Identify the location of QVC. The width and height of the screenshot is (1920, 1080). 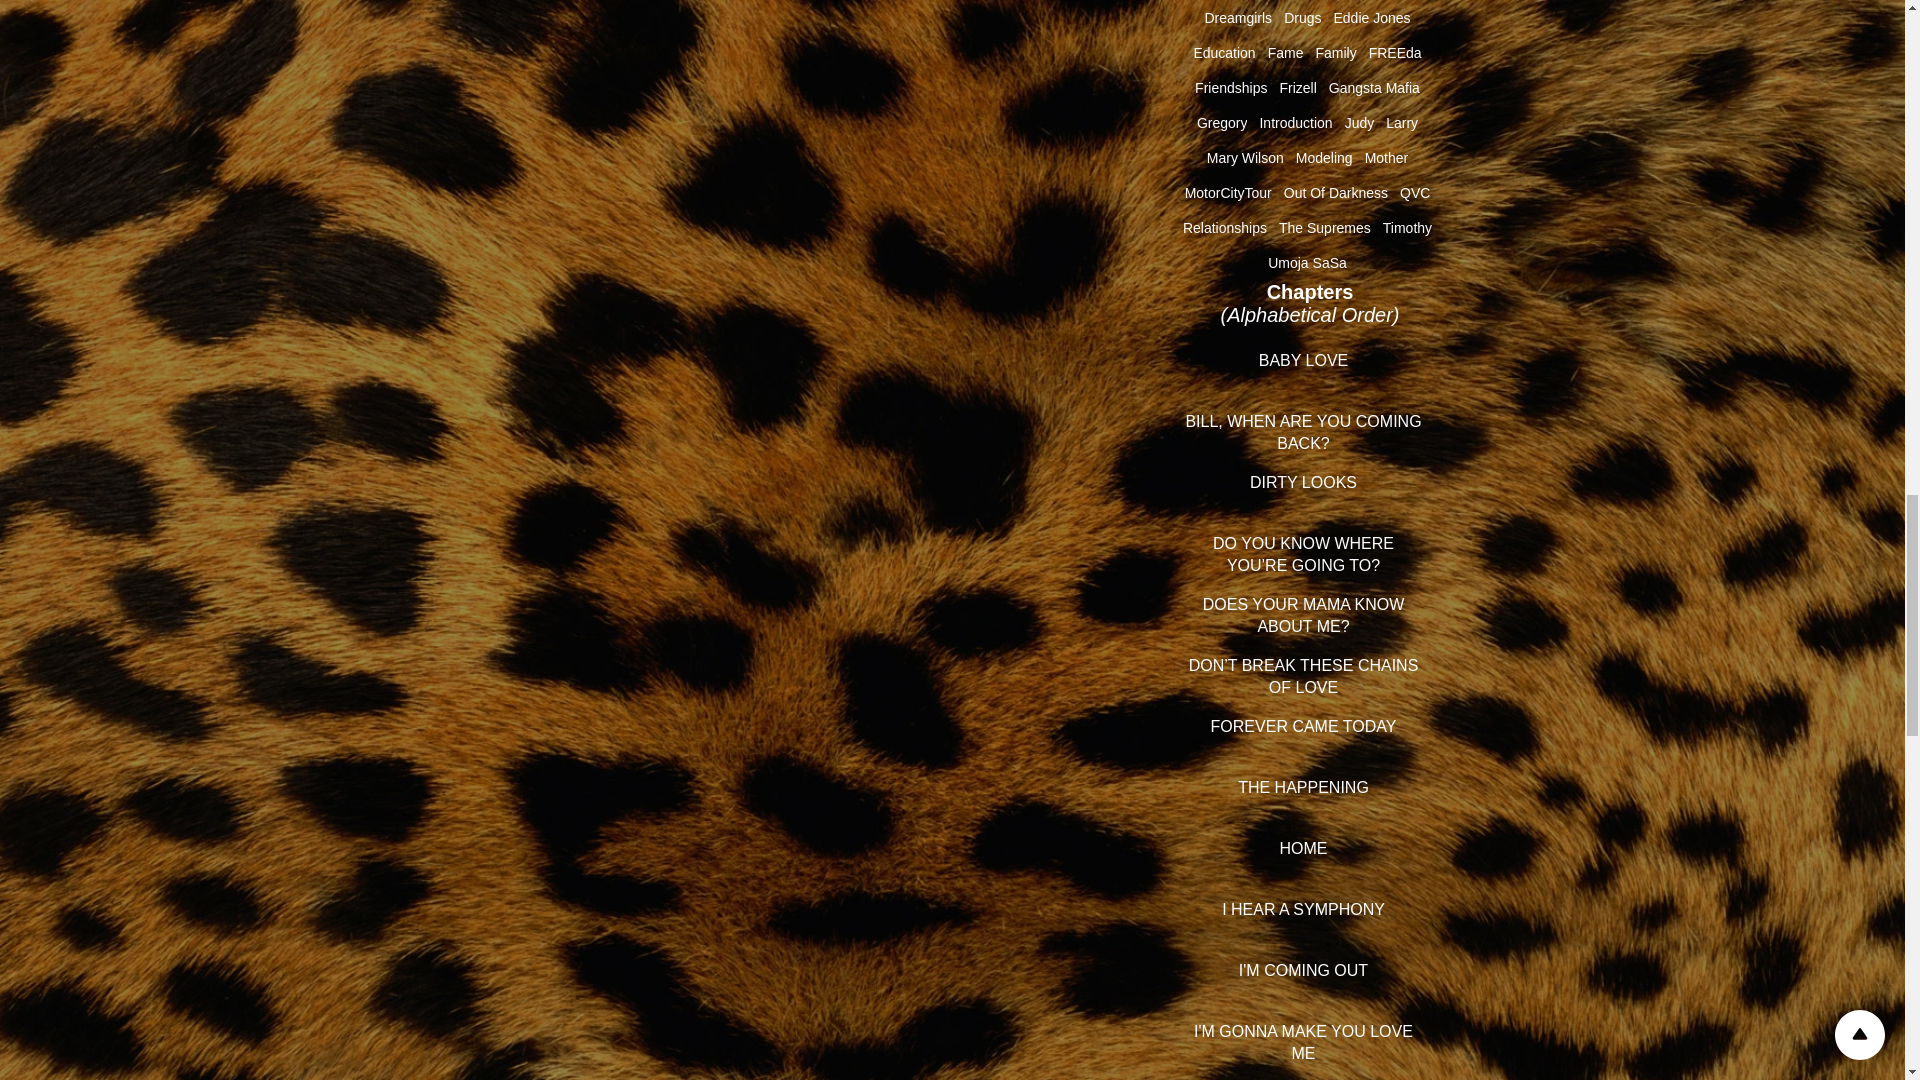
(1414, 192).